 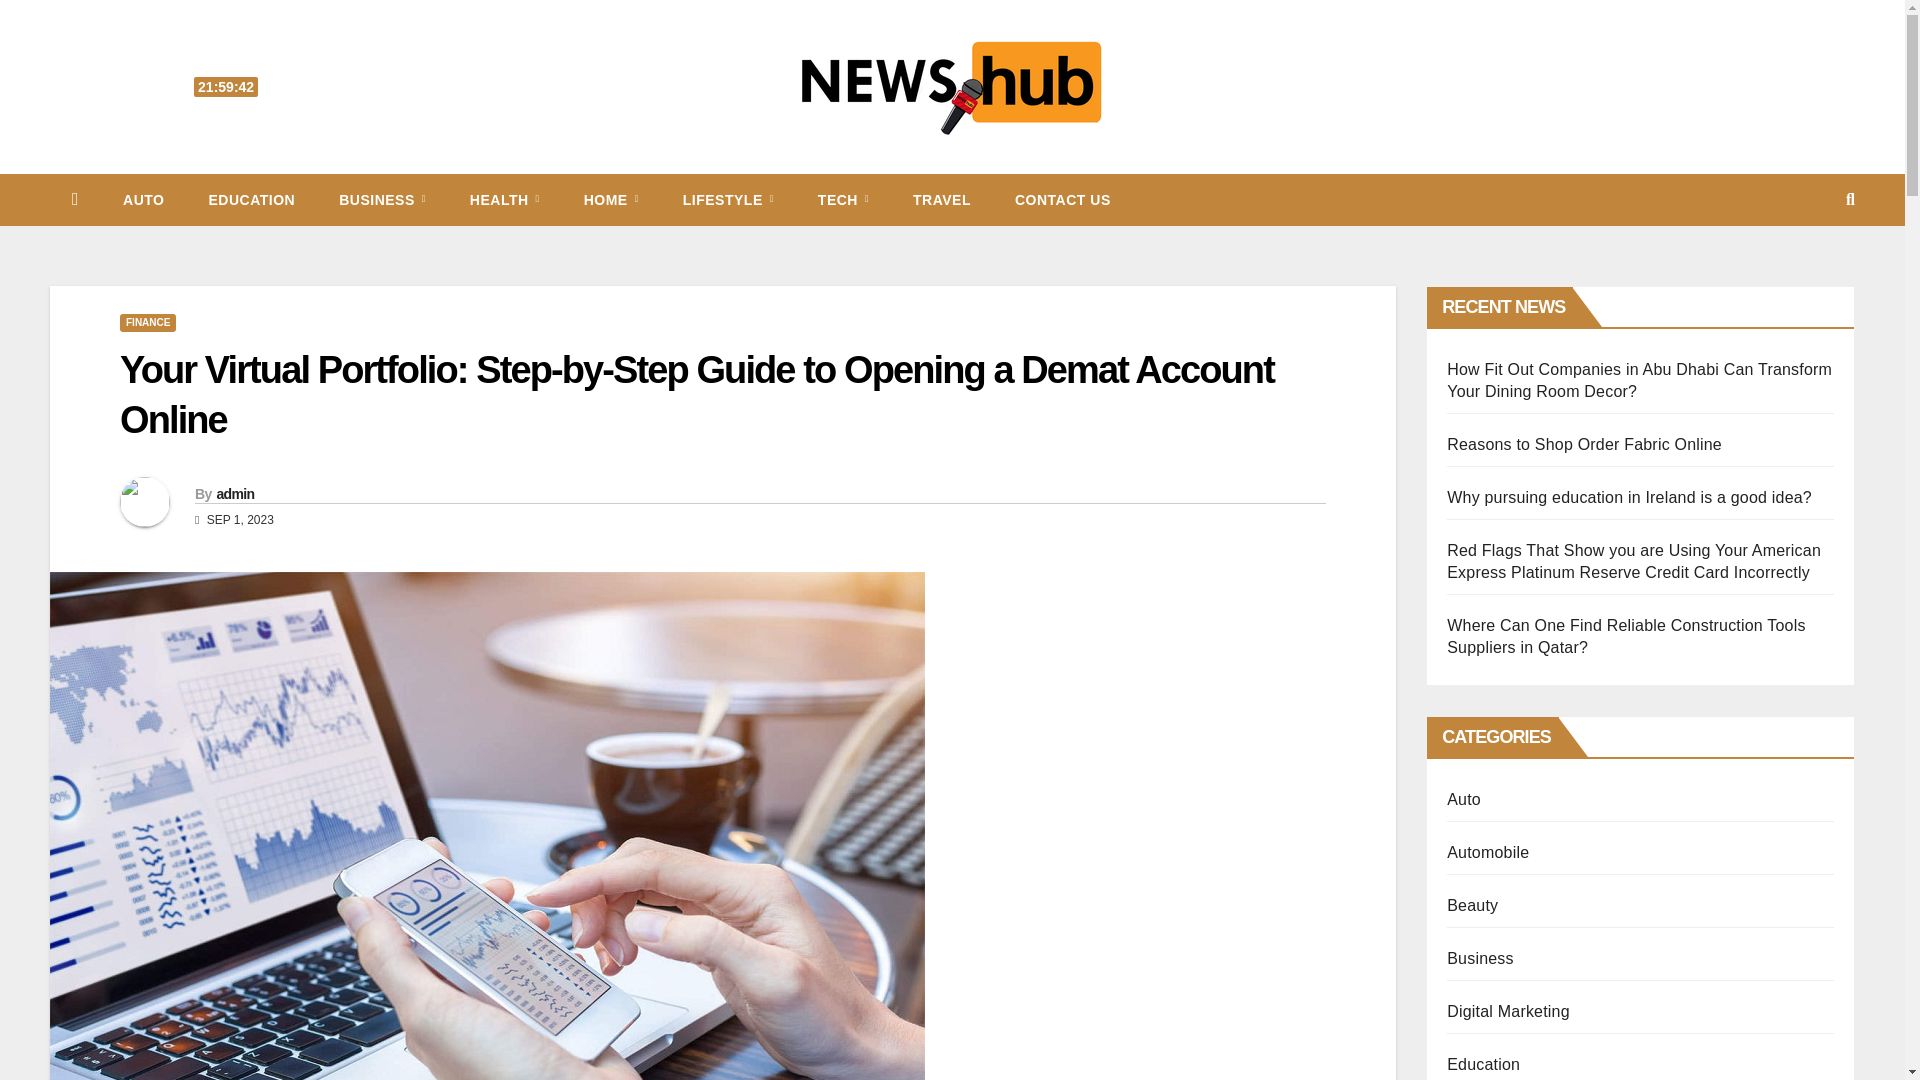 What do you see at coordinates (234, 494) in the screenshot?
I see `admin` at bounding box center [234, 494].